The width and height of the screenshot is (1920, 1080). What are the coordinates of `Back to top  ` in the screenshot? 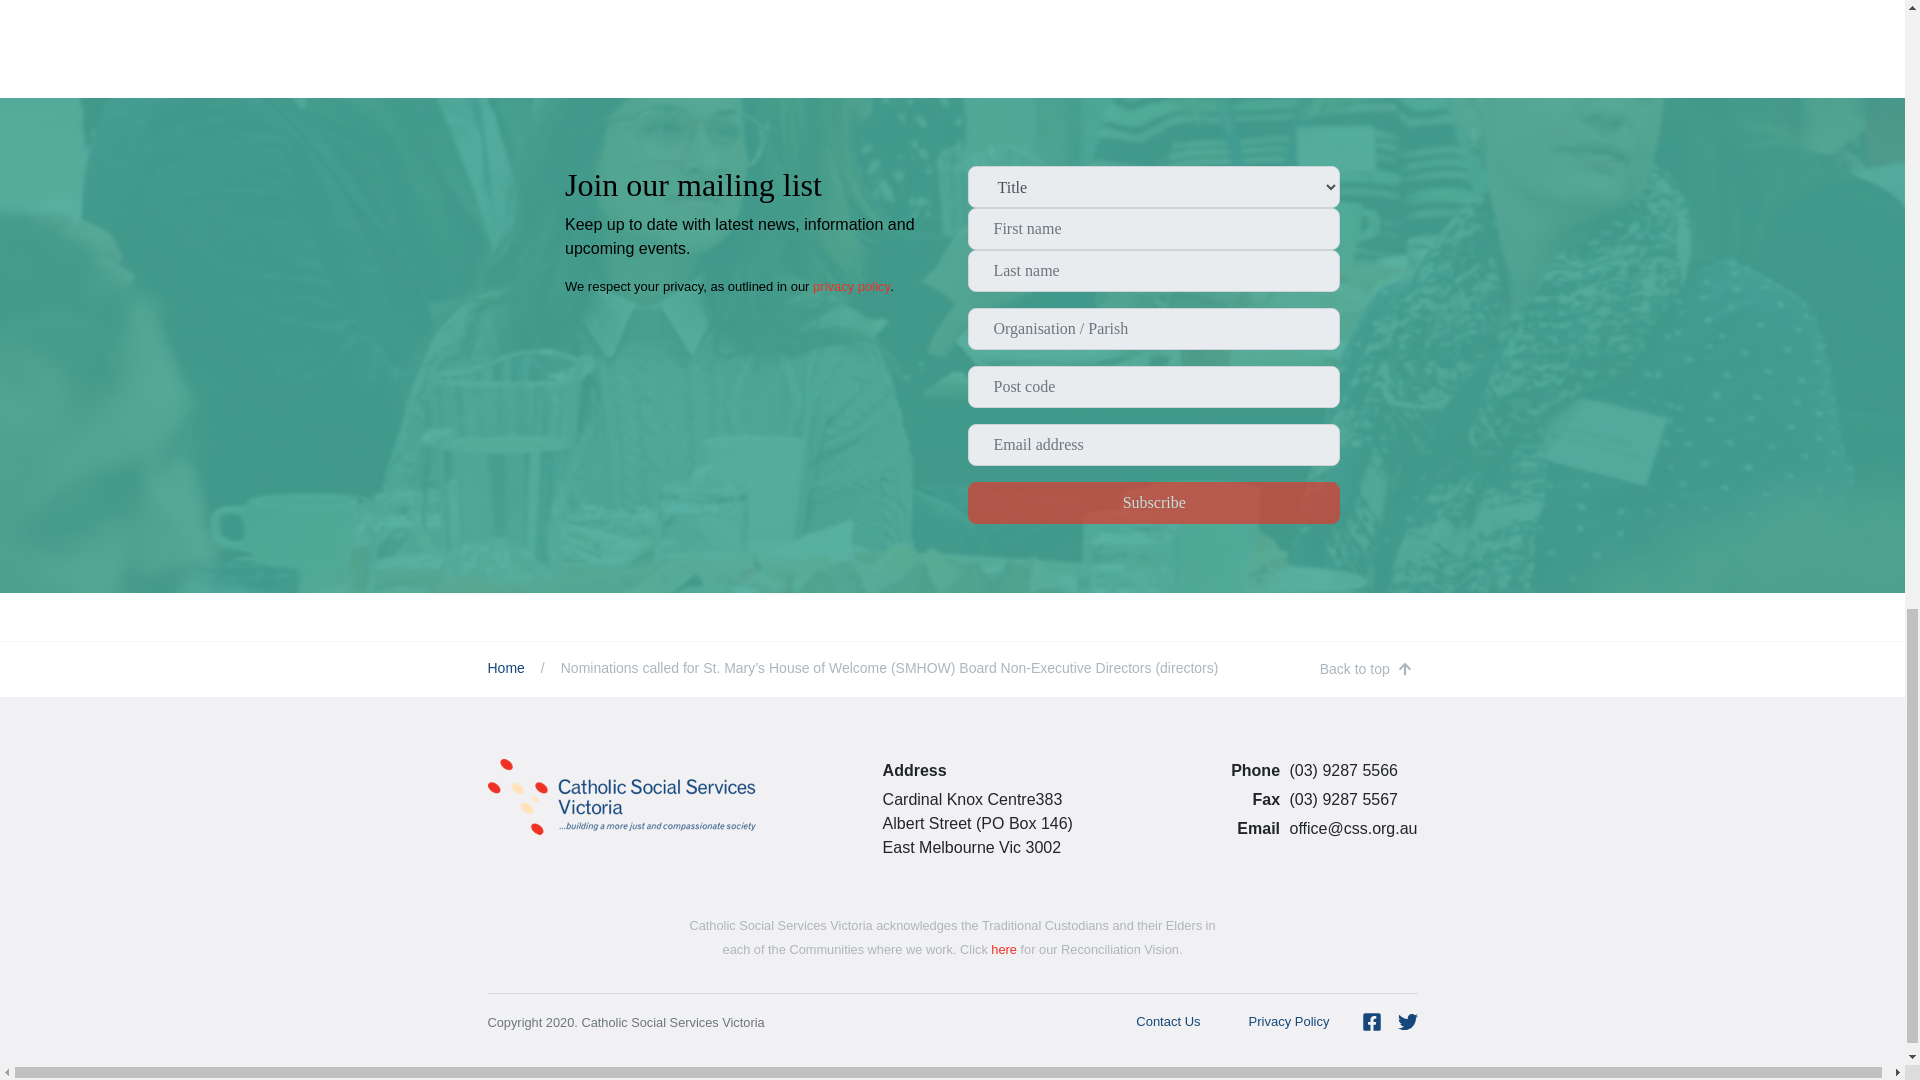 It's located at (1366, 669).